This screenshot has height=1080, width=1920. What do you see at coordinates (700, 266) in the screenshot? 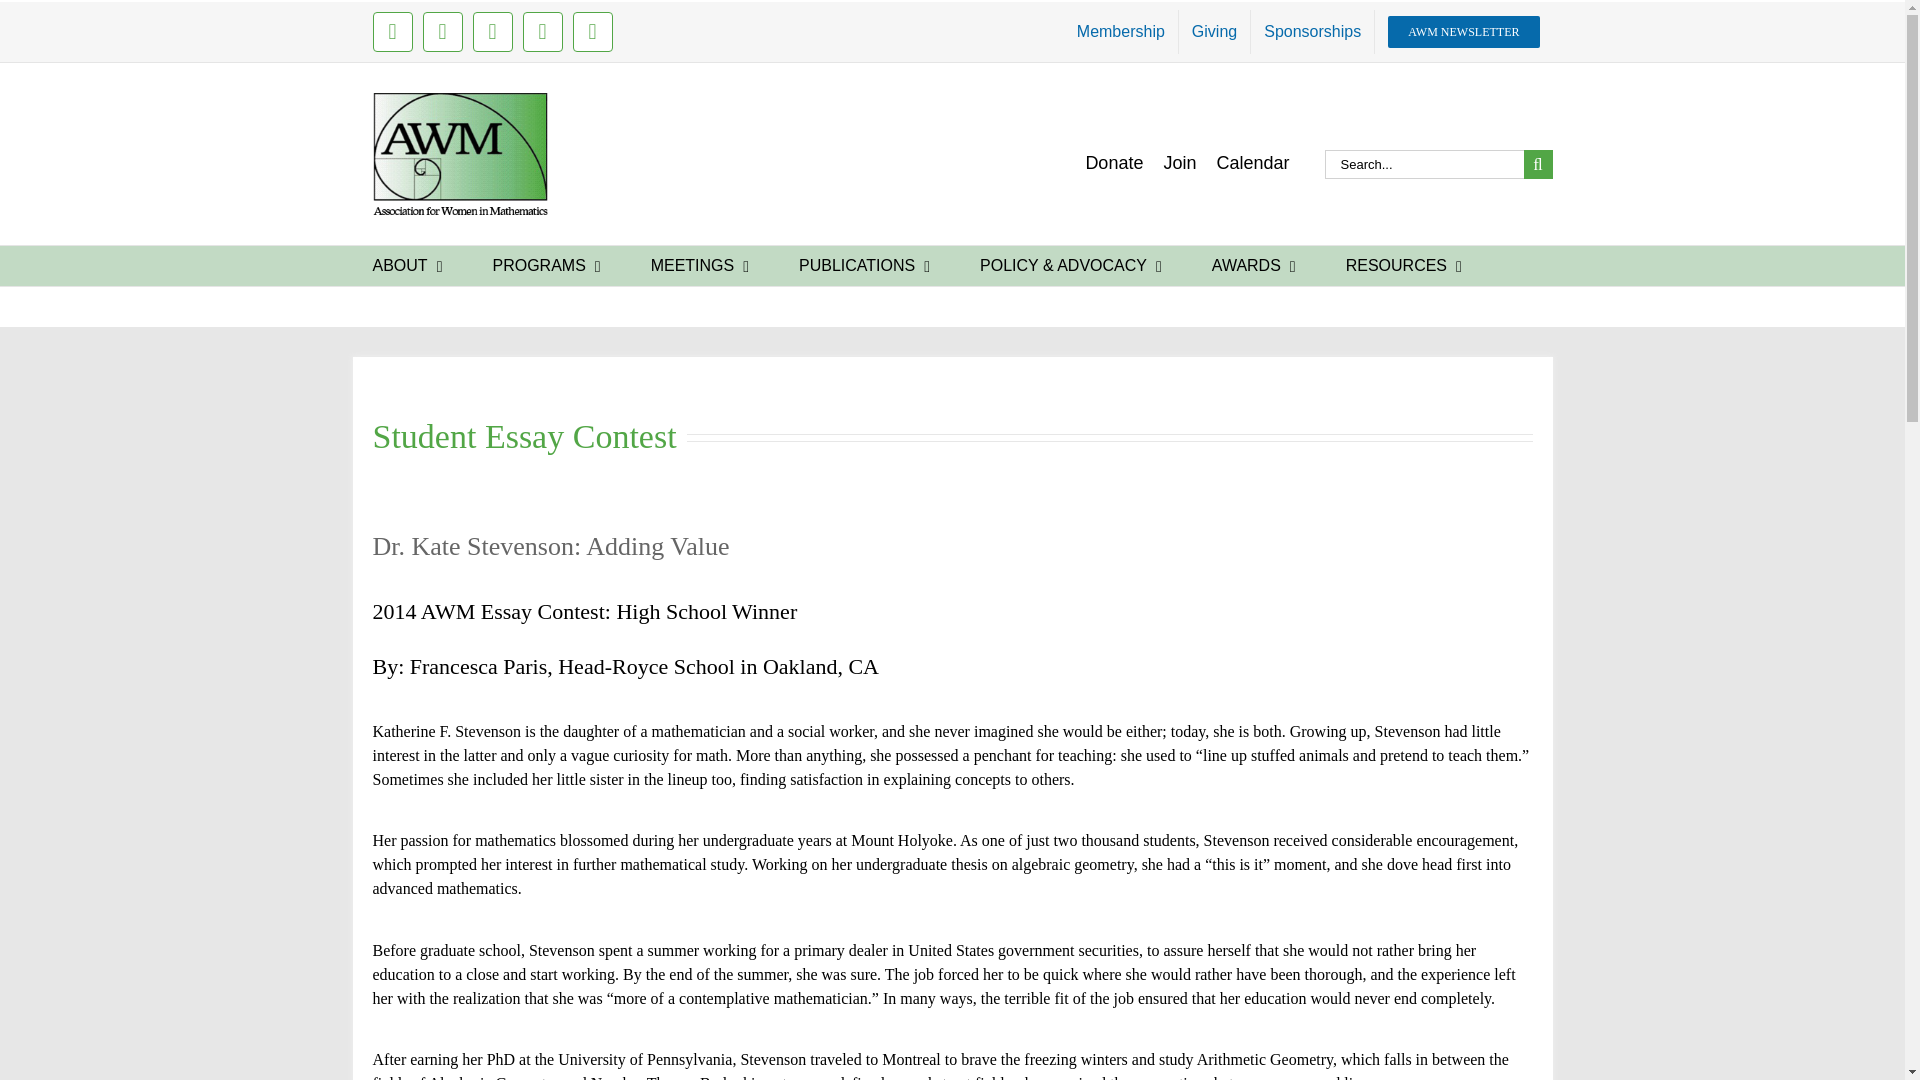
I see `MEETINGS` at bounding box center [700, 266].